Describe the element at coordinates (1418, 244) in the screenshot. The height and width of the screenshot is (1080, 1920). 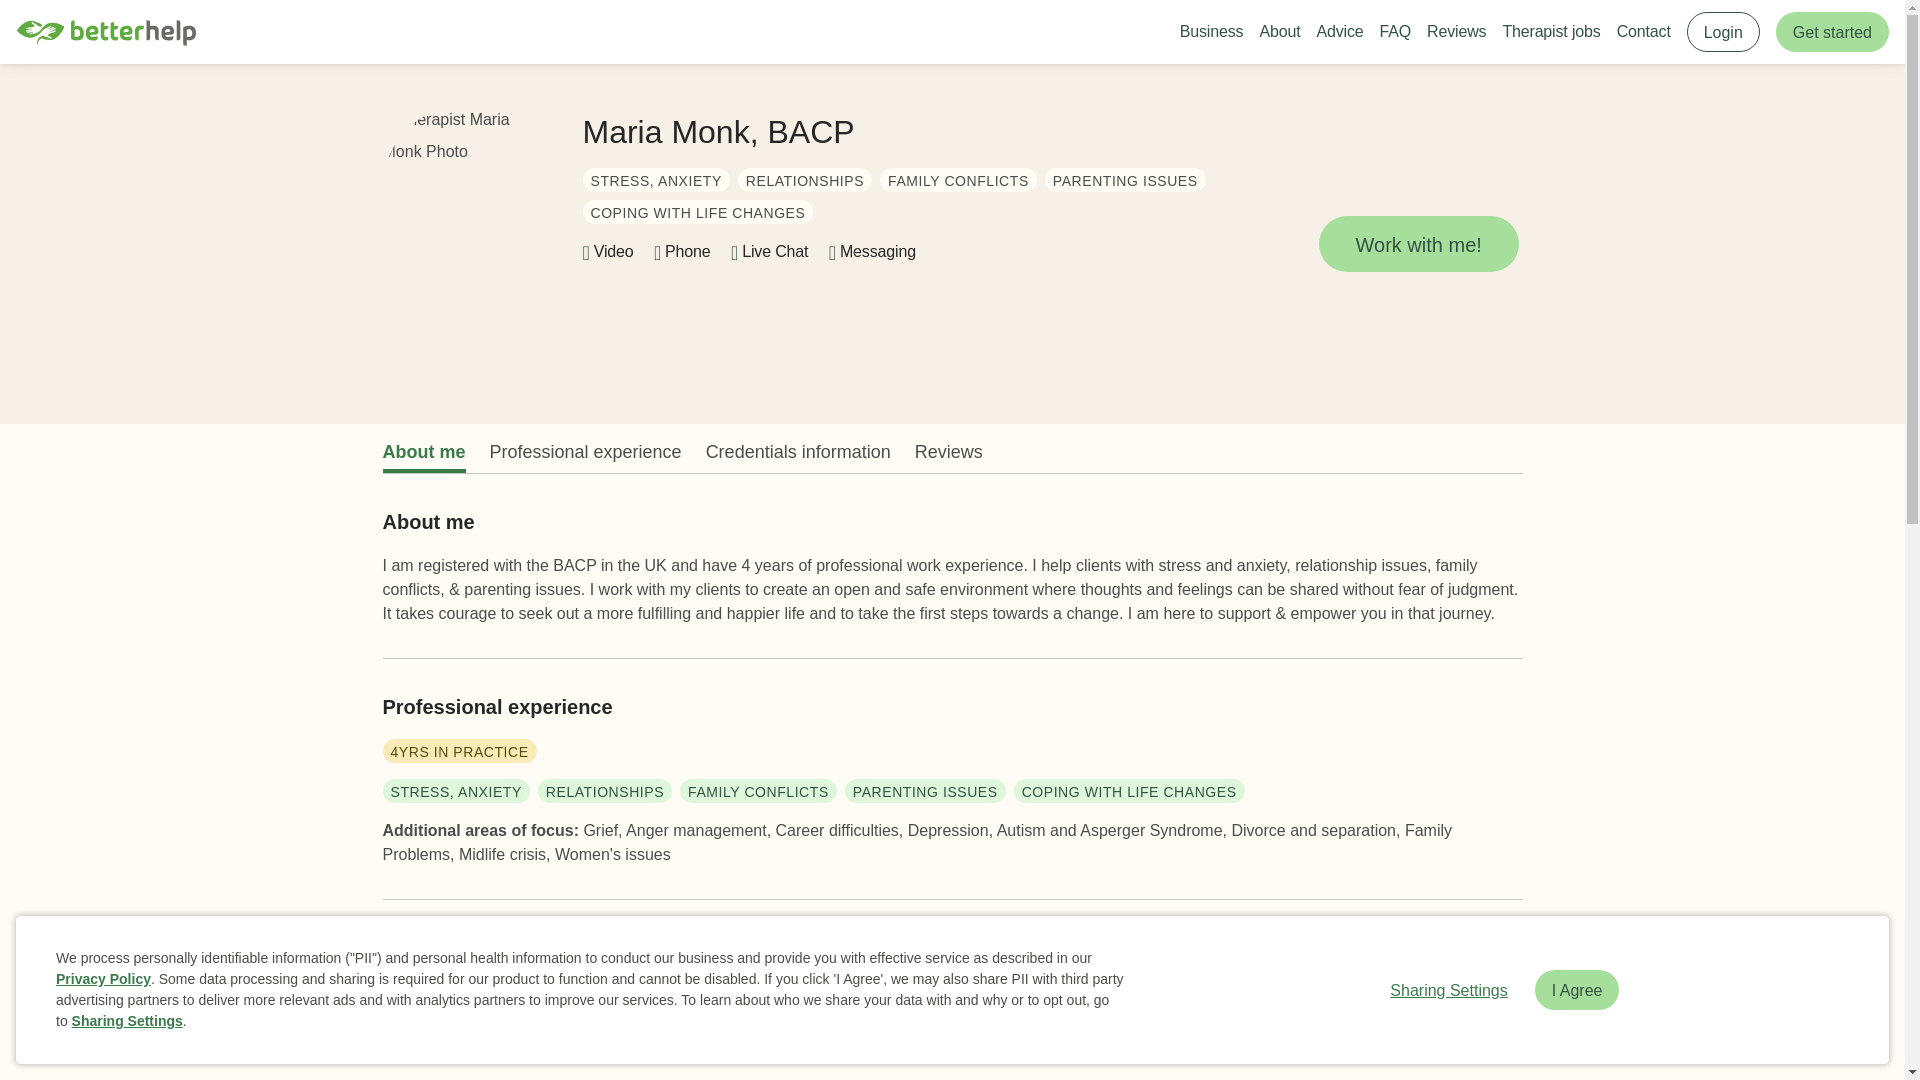
I see `Work with me!` at that location.